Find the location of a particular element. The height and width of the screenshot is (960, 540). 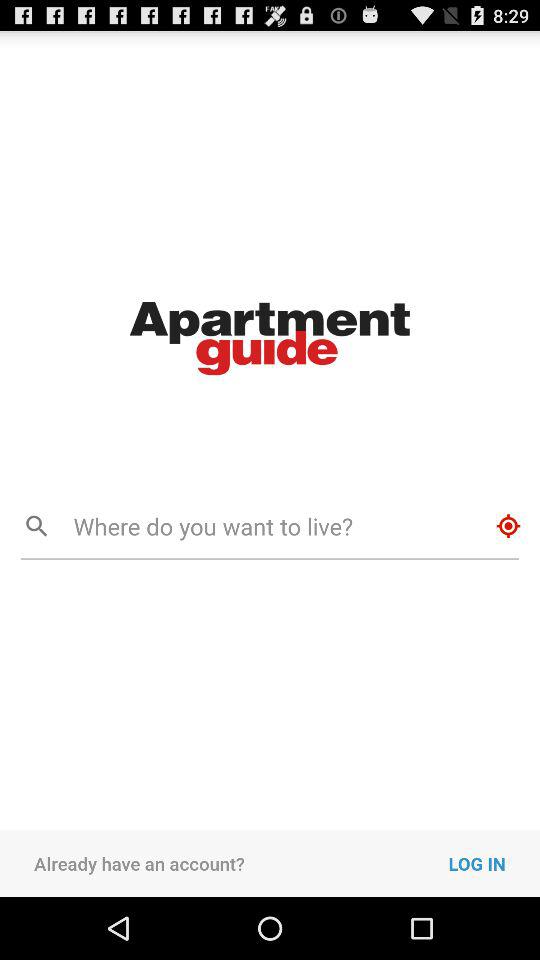

get location is located at coordinates (508, 526).